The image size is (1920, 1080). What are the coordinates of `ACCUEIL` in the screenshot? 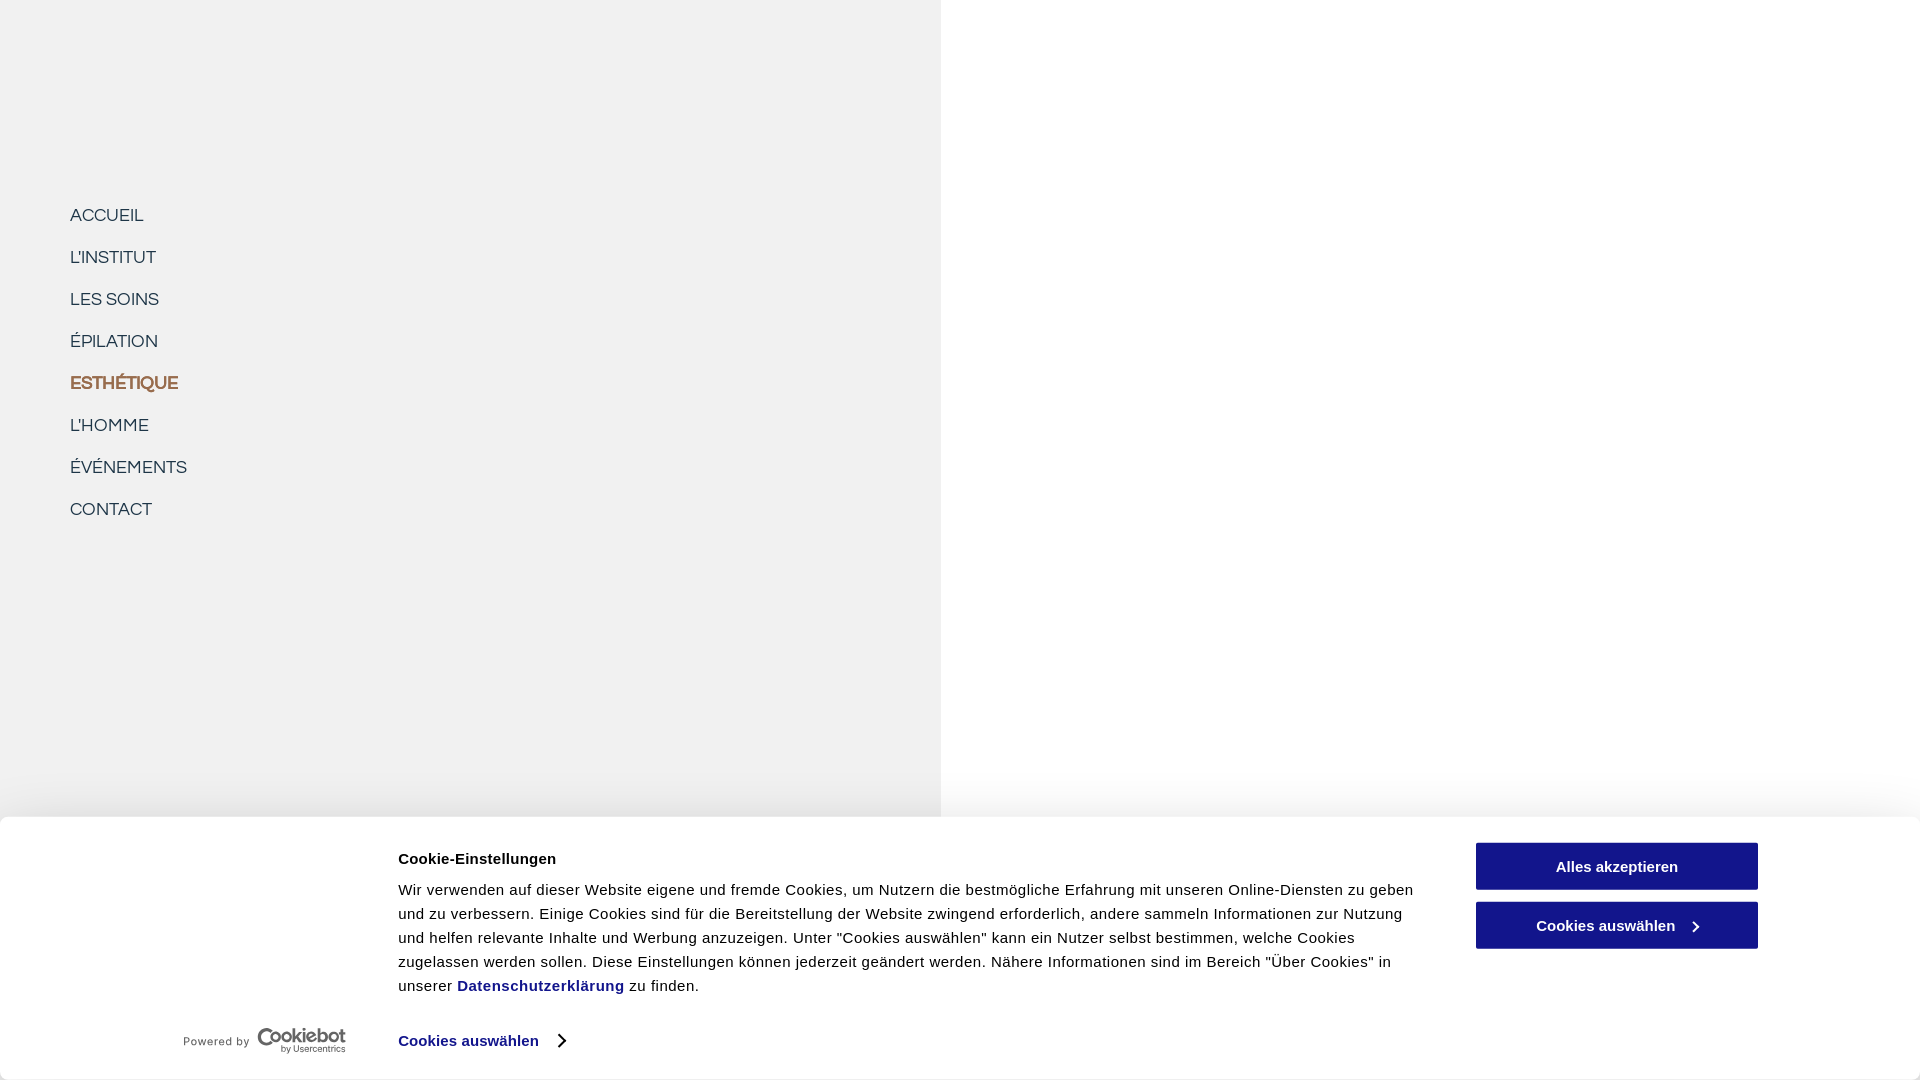 It's located at (526, 209).